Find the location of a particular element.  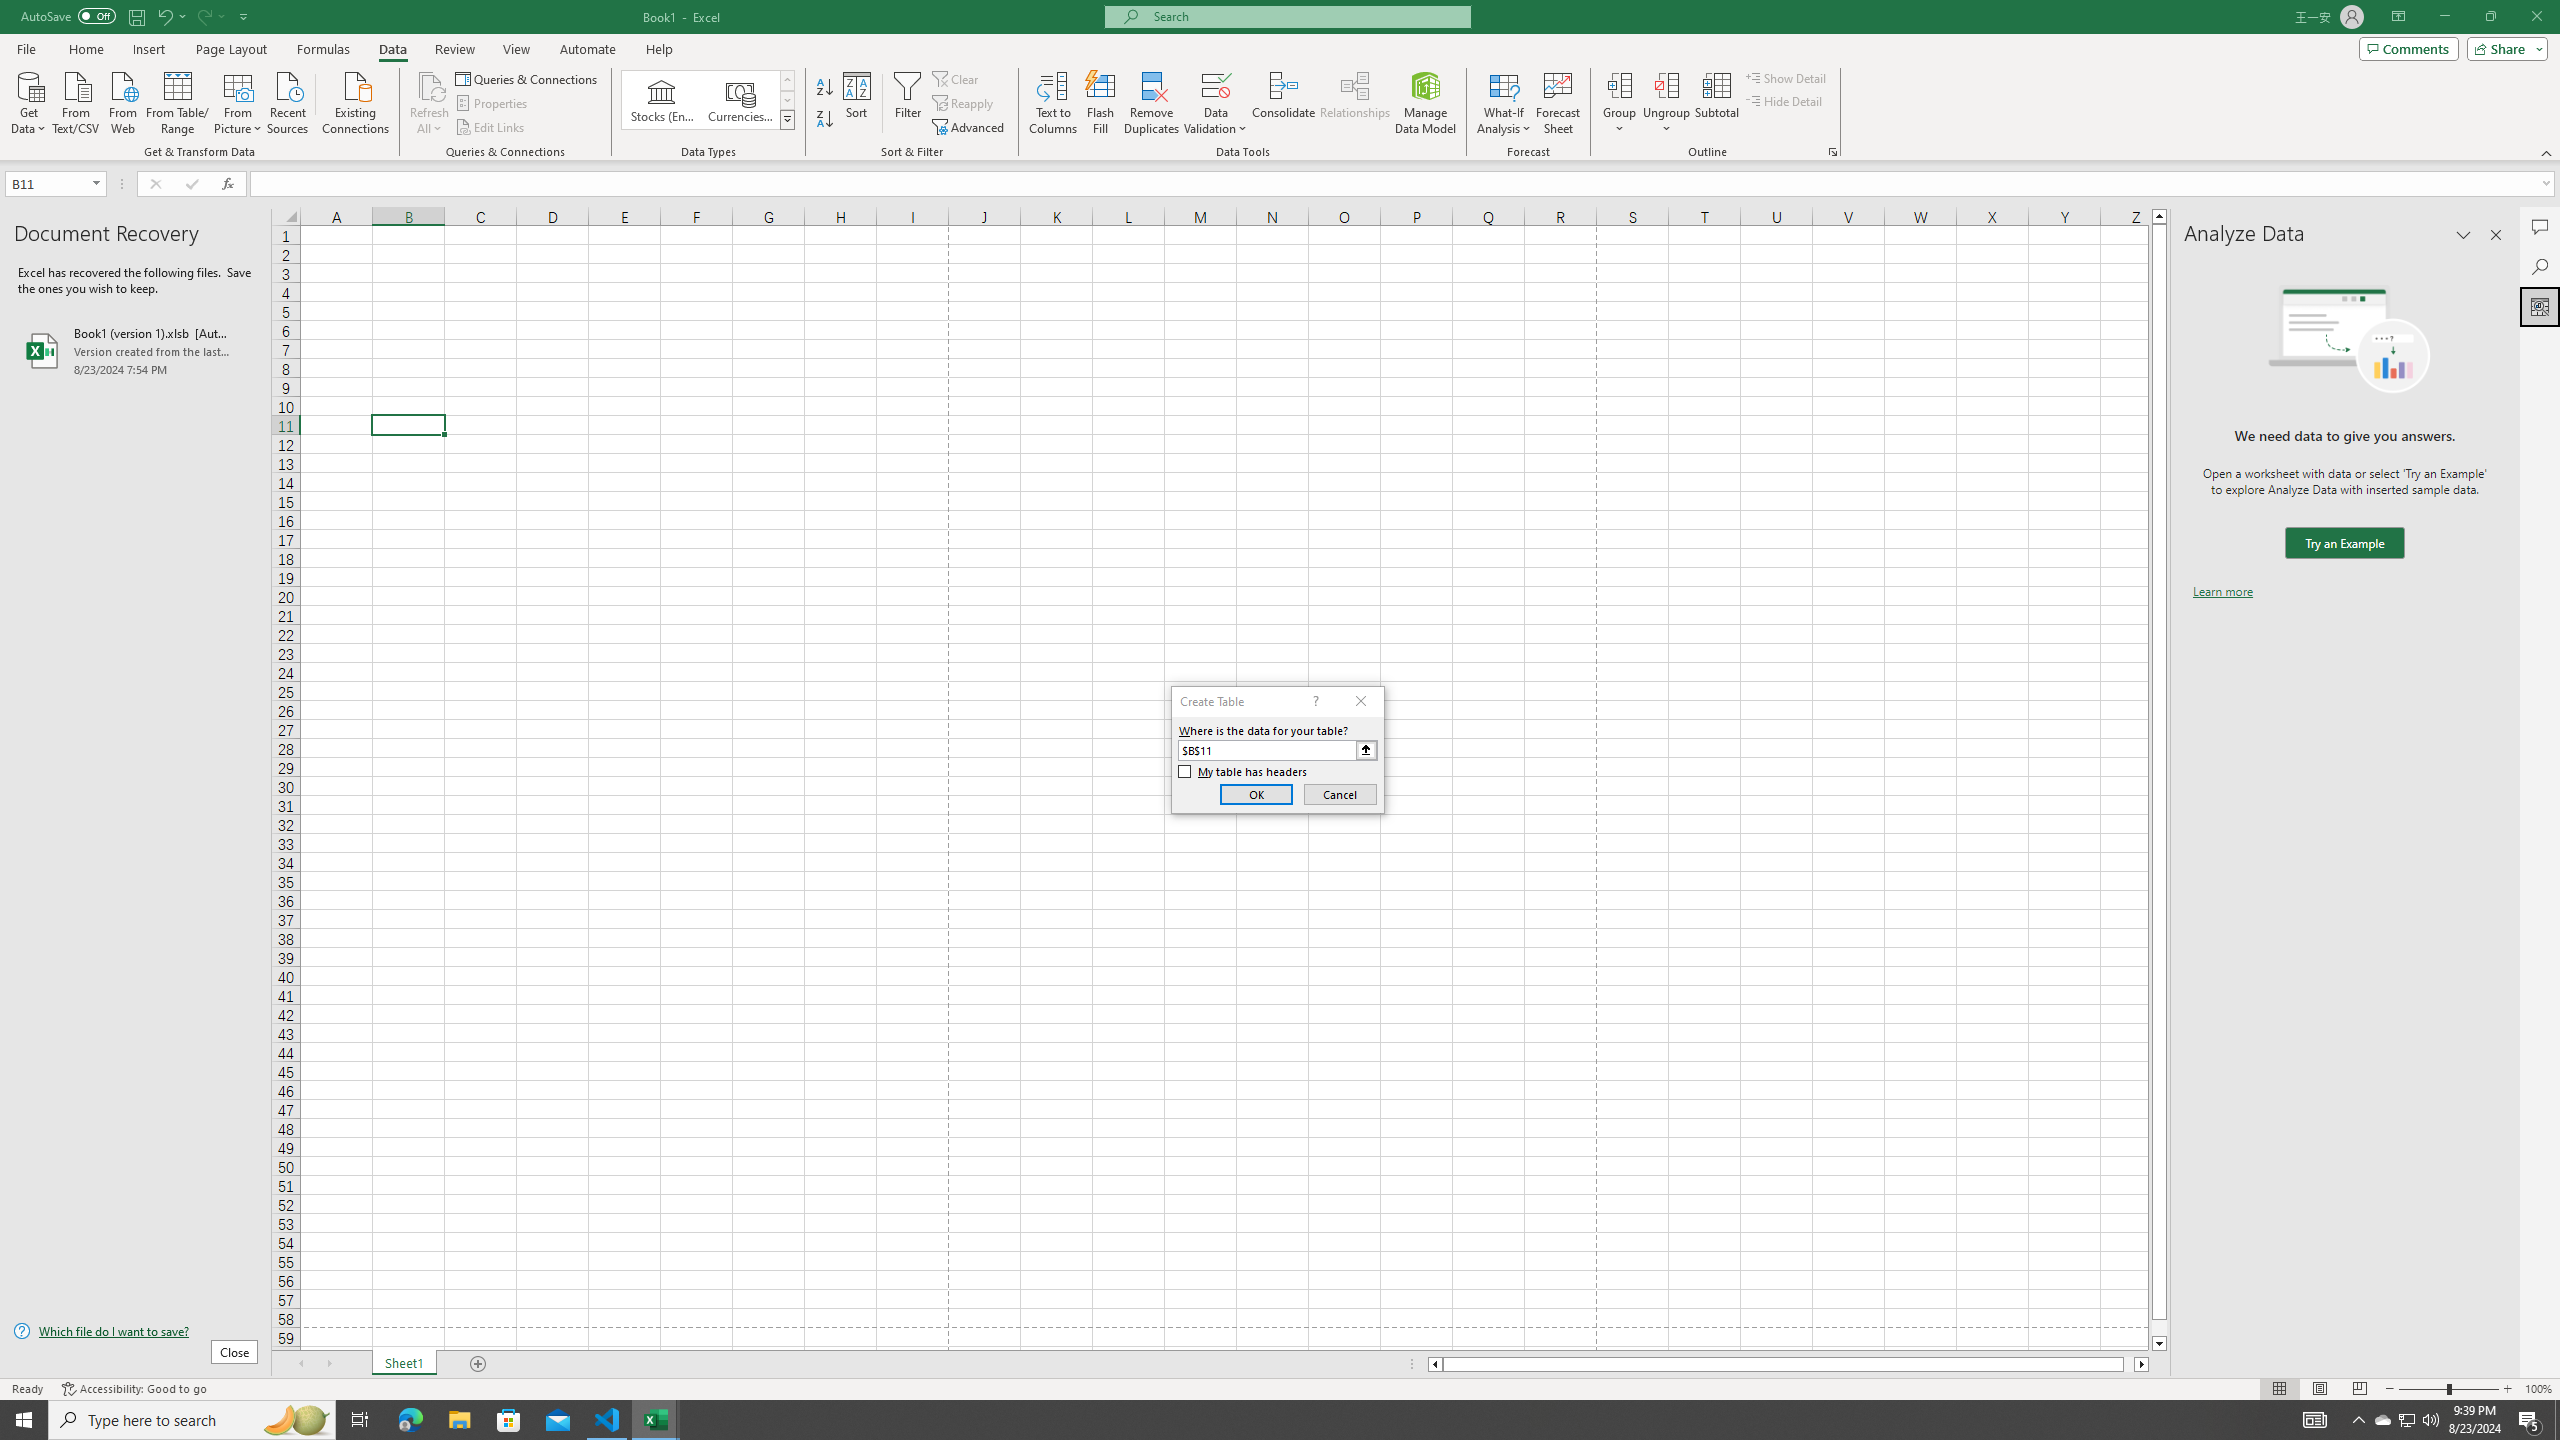

Analyze Data is located at coordinates (2540, 306).